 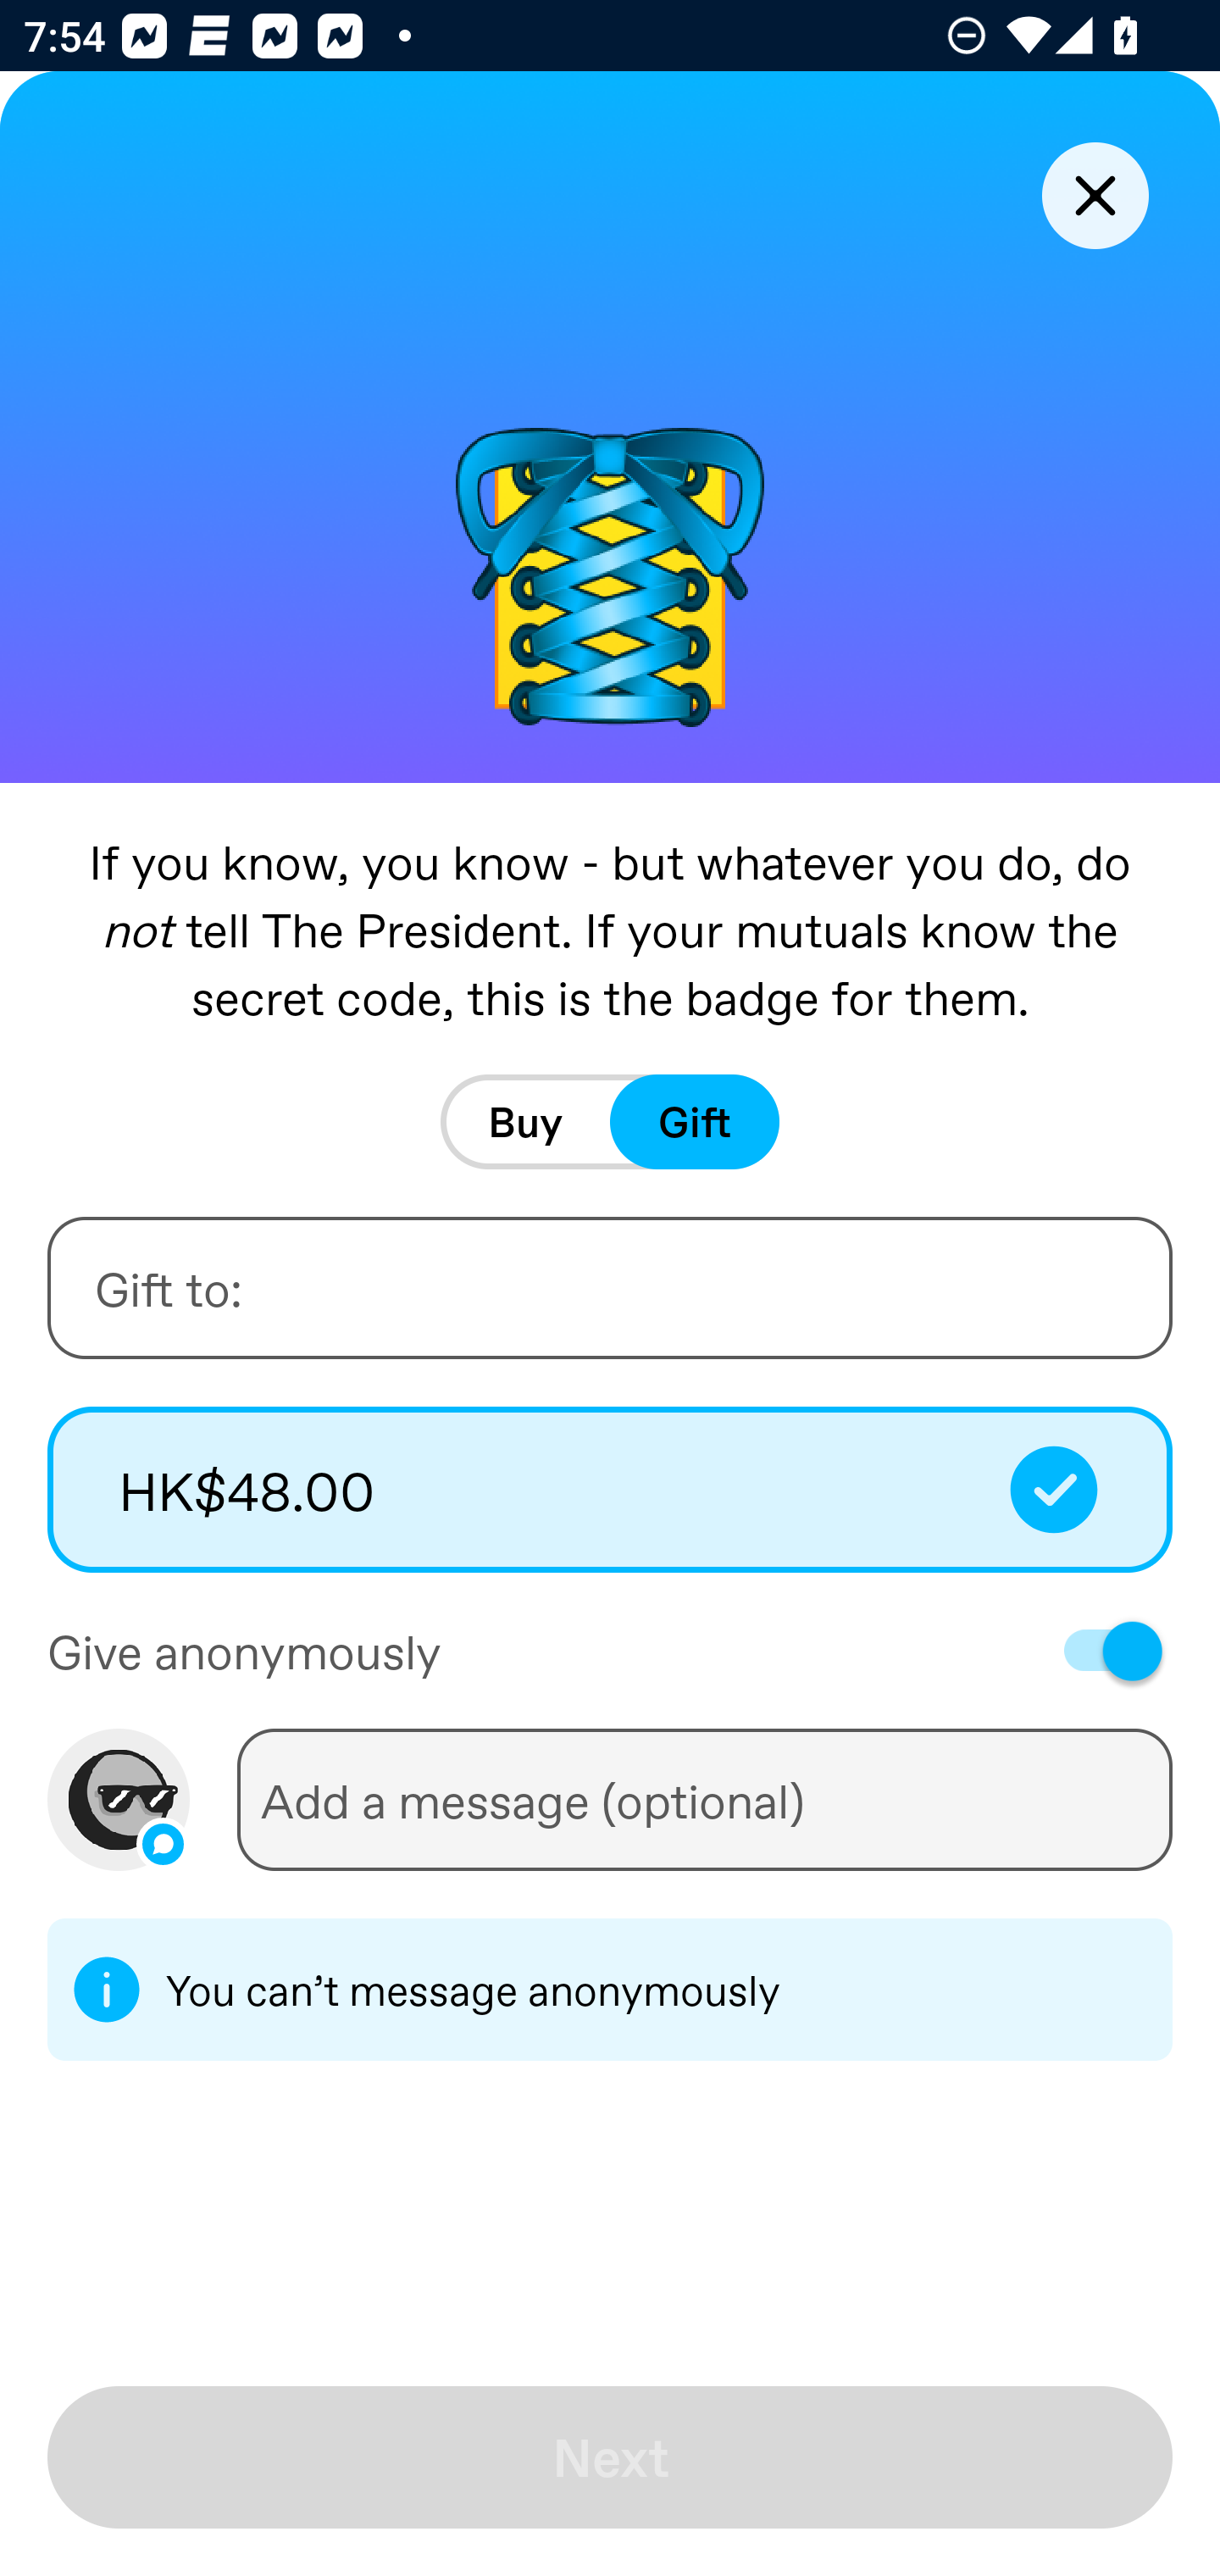 I want to click on Next, so click(x=610, y=2457).